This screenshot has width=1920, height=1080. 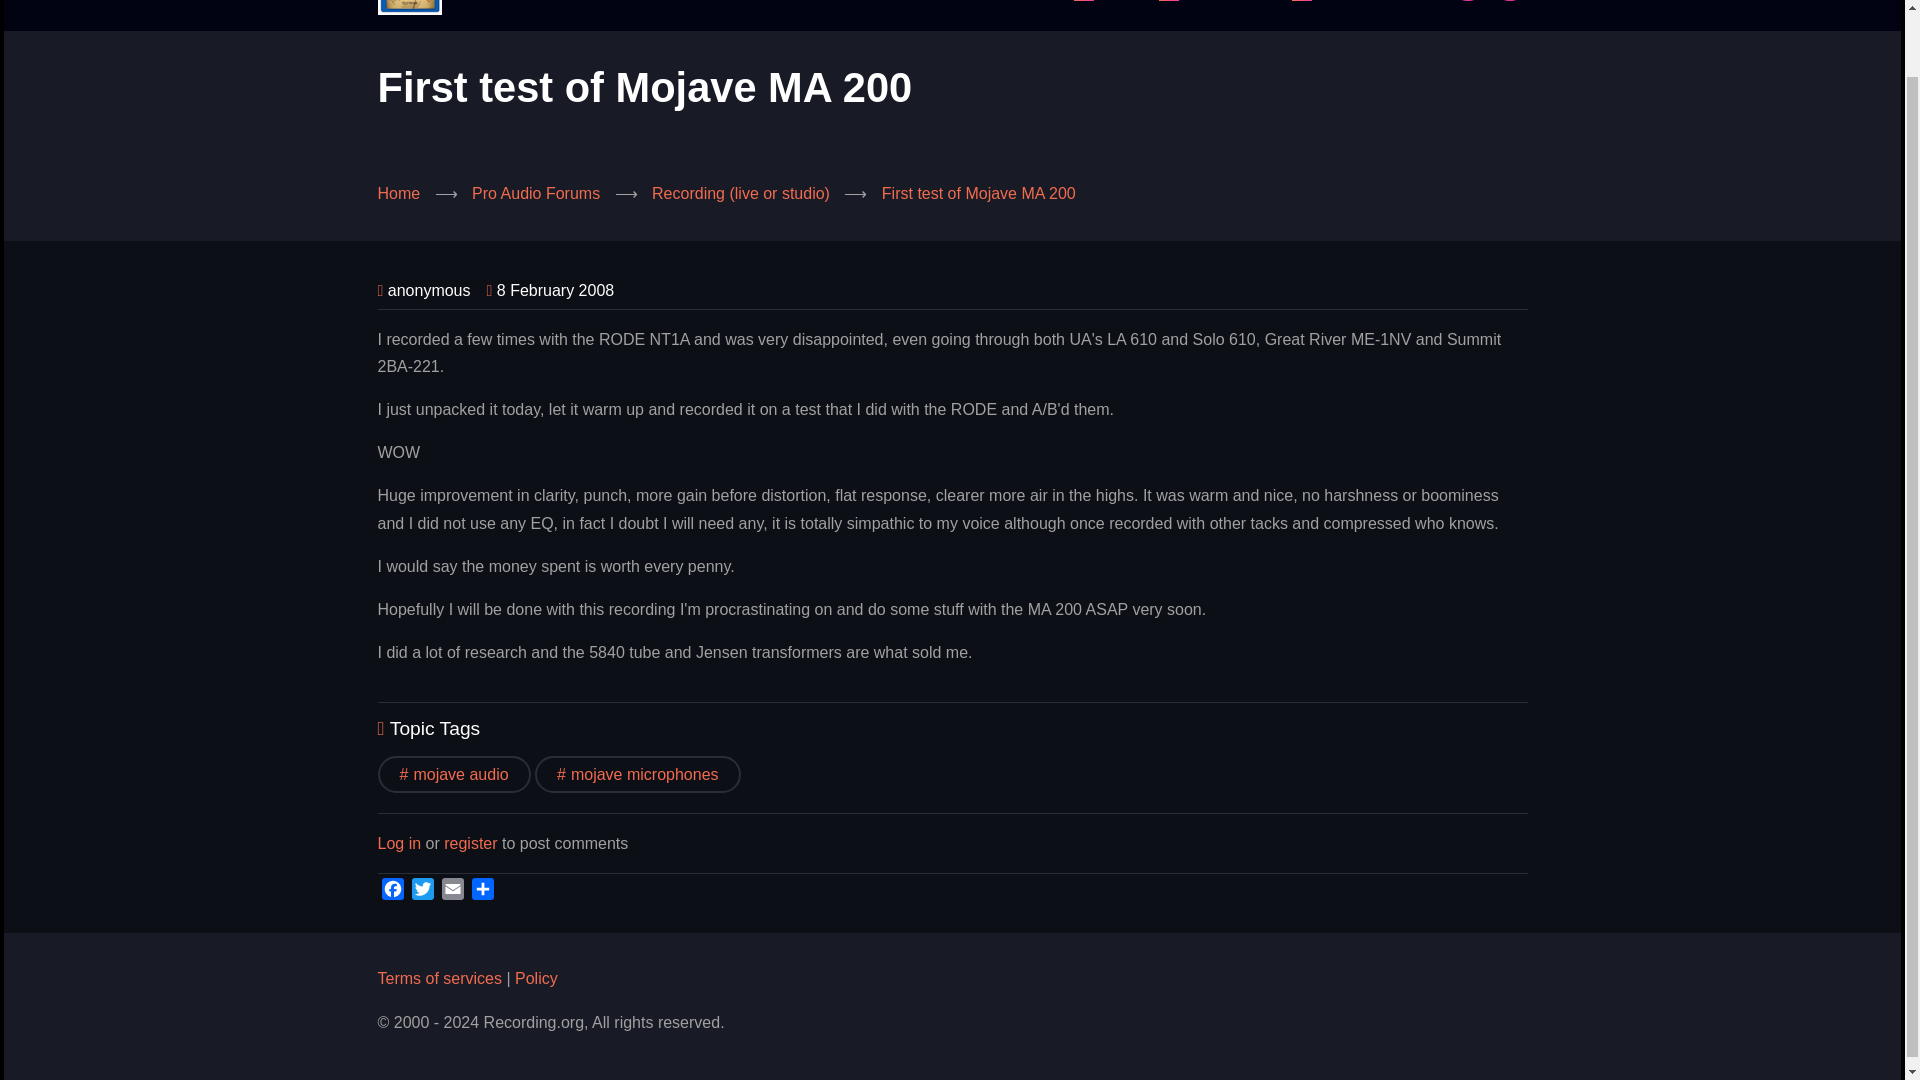 I want to click on register, so click(x=470, y=844).